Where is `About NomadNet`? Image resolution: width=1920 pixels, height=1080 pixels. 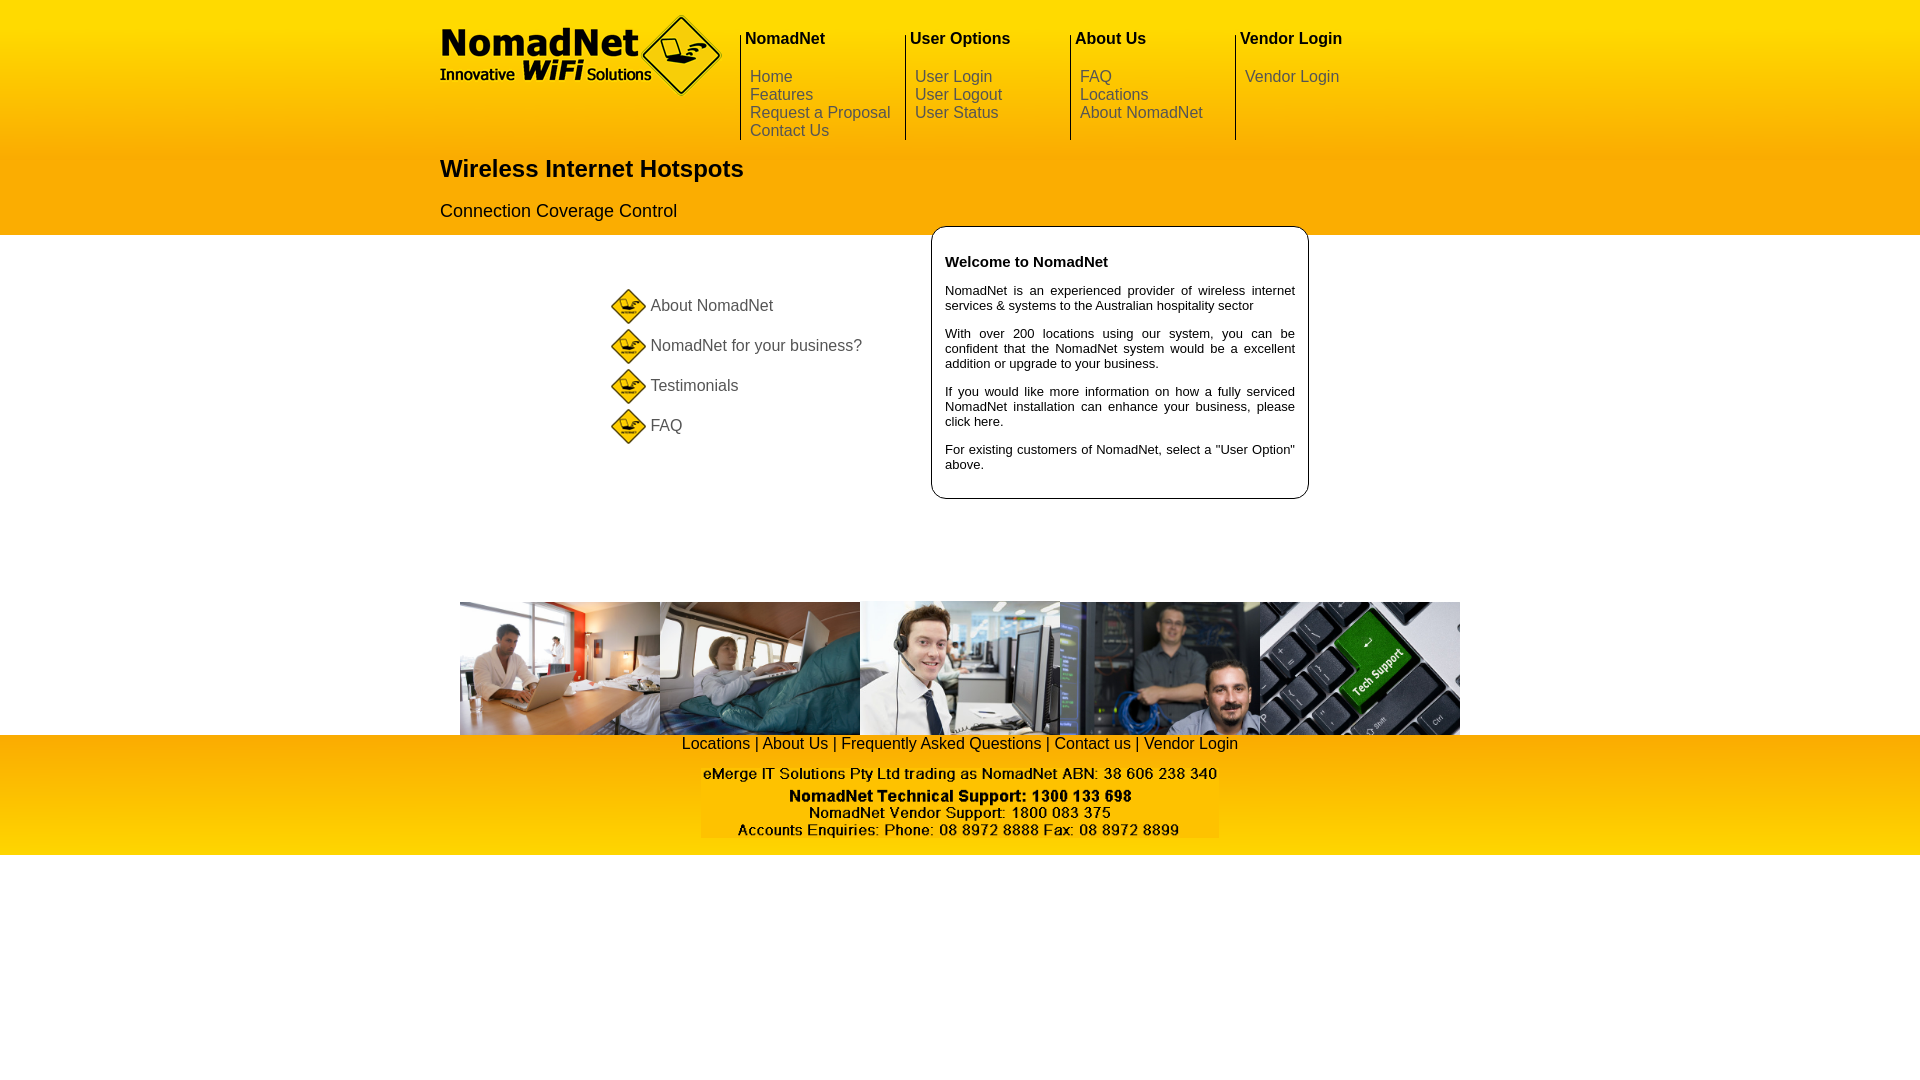 About NomadNet is located at coordinates (1142, 112).